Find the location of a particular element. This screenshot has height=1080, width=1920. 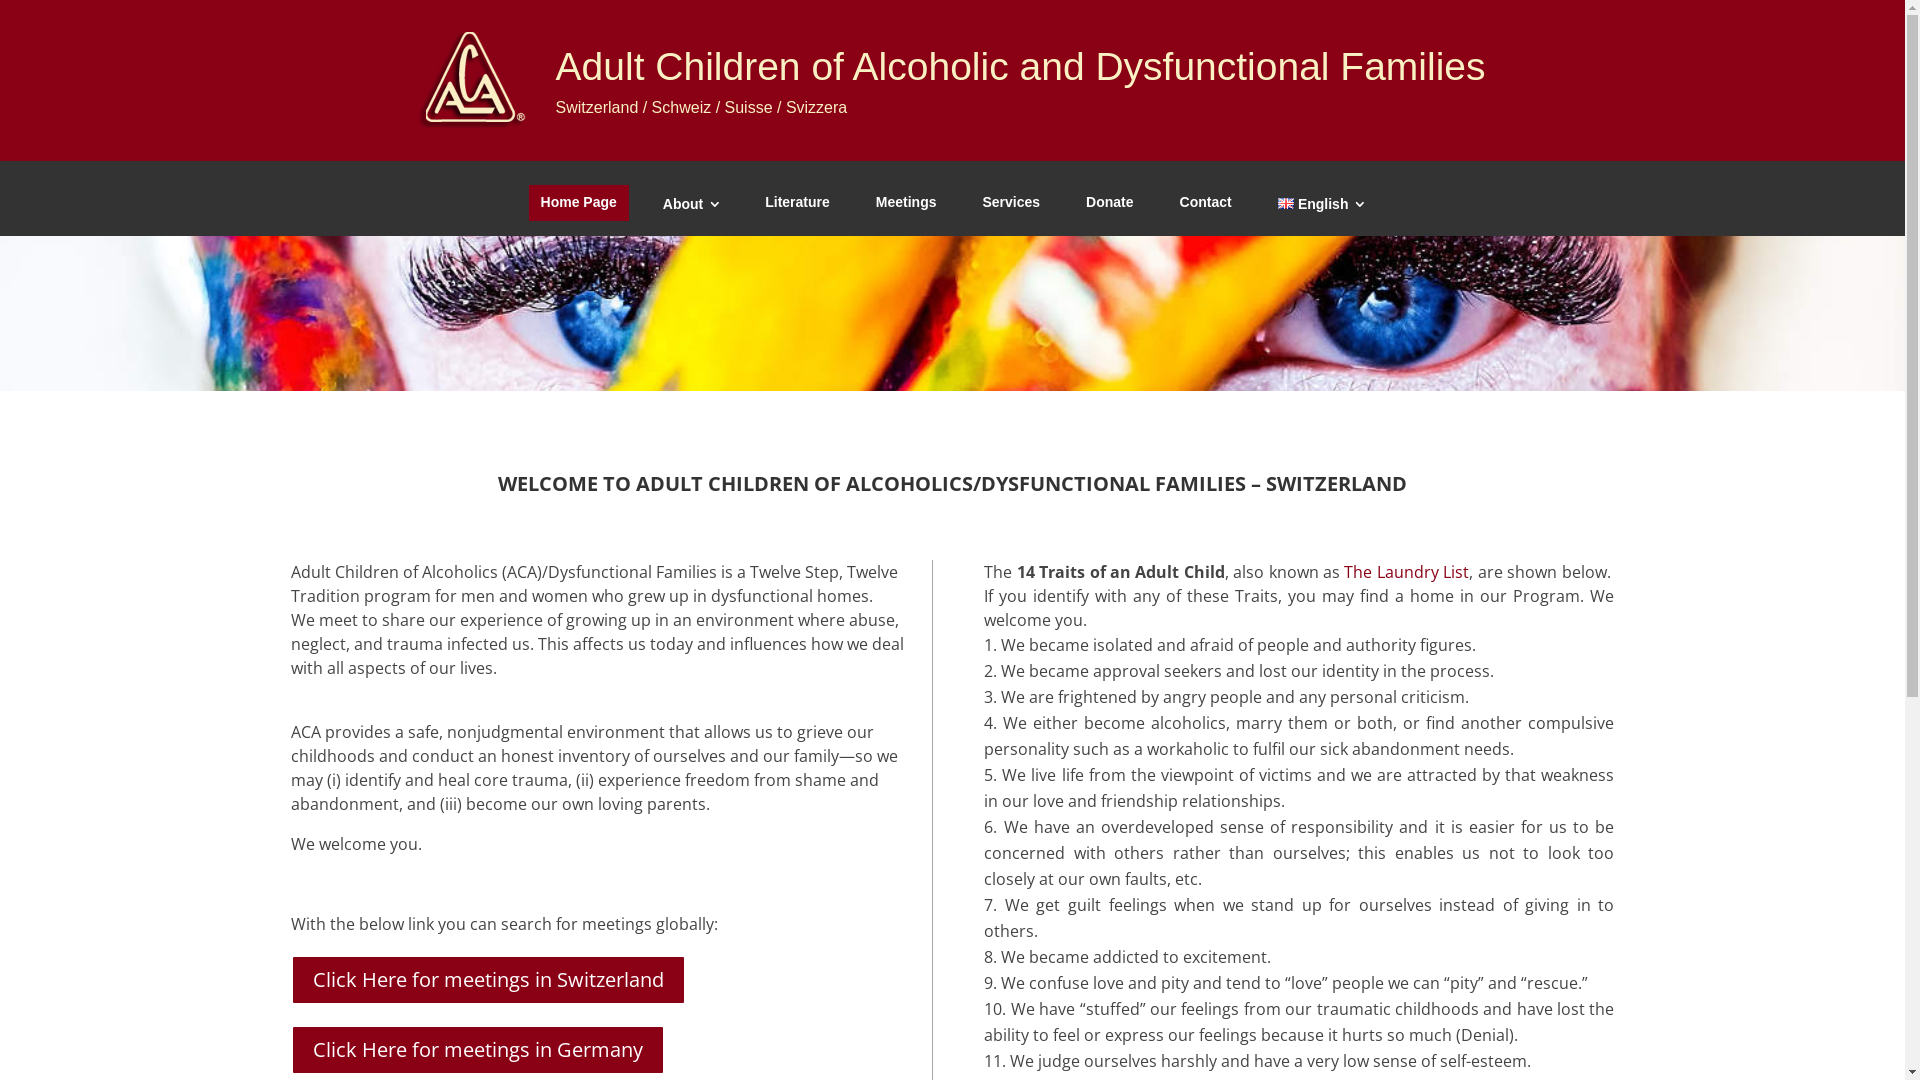

Donate is located at coordinates (1110, 203).